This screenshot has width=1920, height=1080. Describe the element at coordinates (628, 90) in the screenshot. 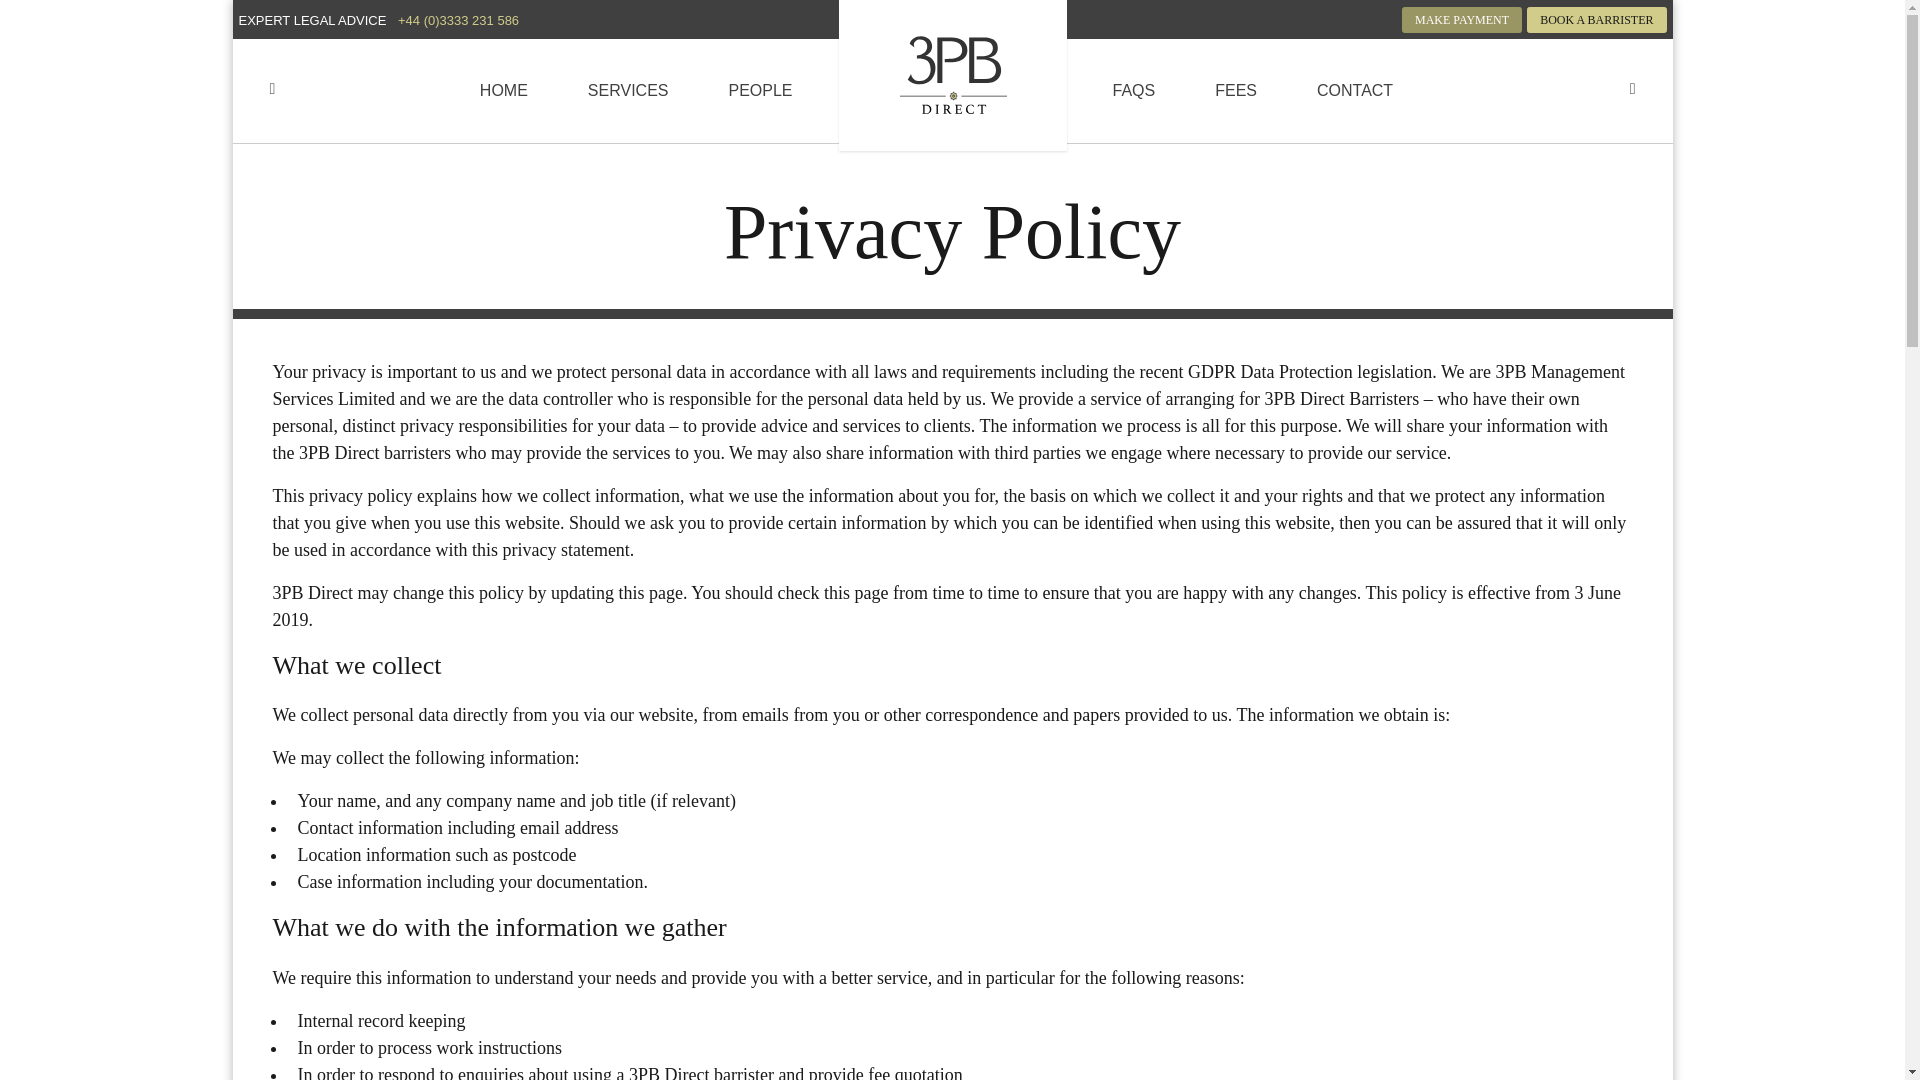

I see `SERVICES` at that location.